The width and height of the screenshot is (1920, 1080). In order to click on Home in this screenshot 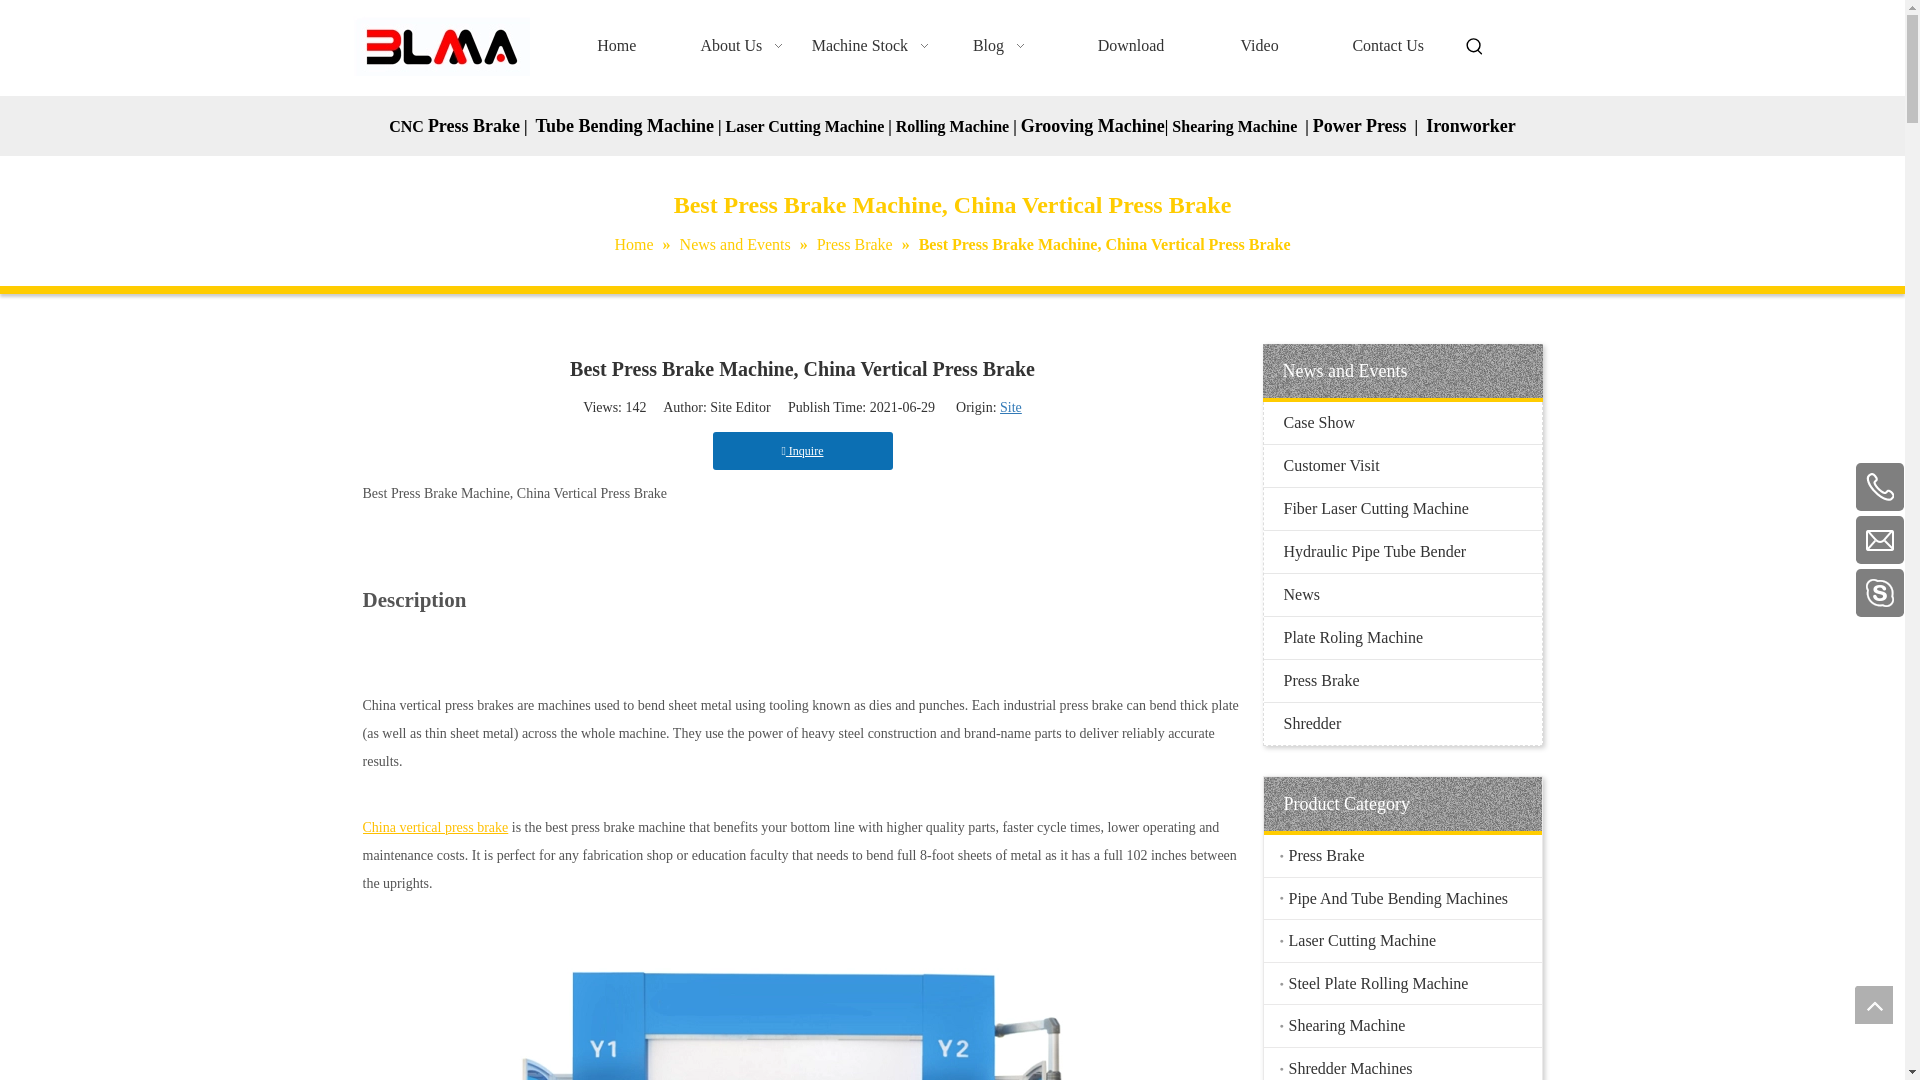, I will do `click(616, 46)`.